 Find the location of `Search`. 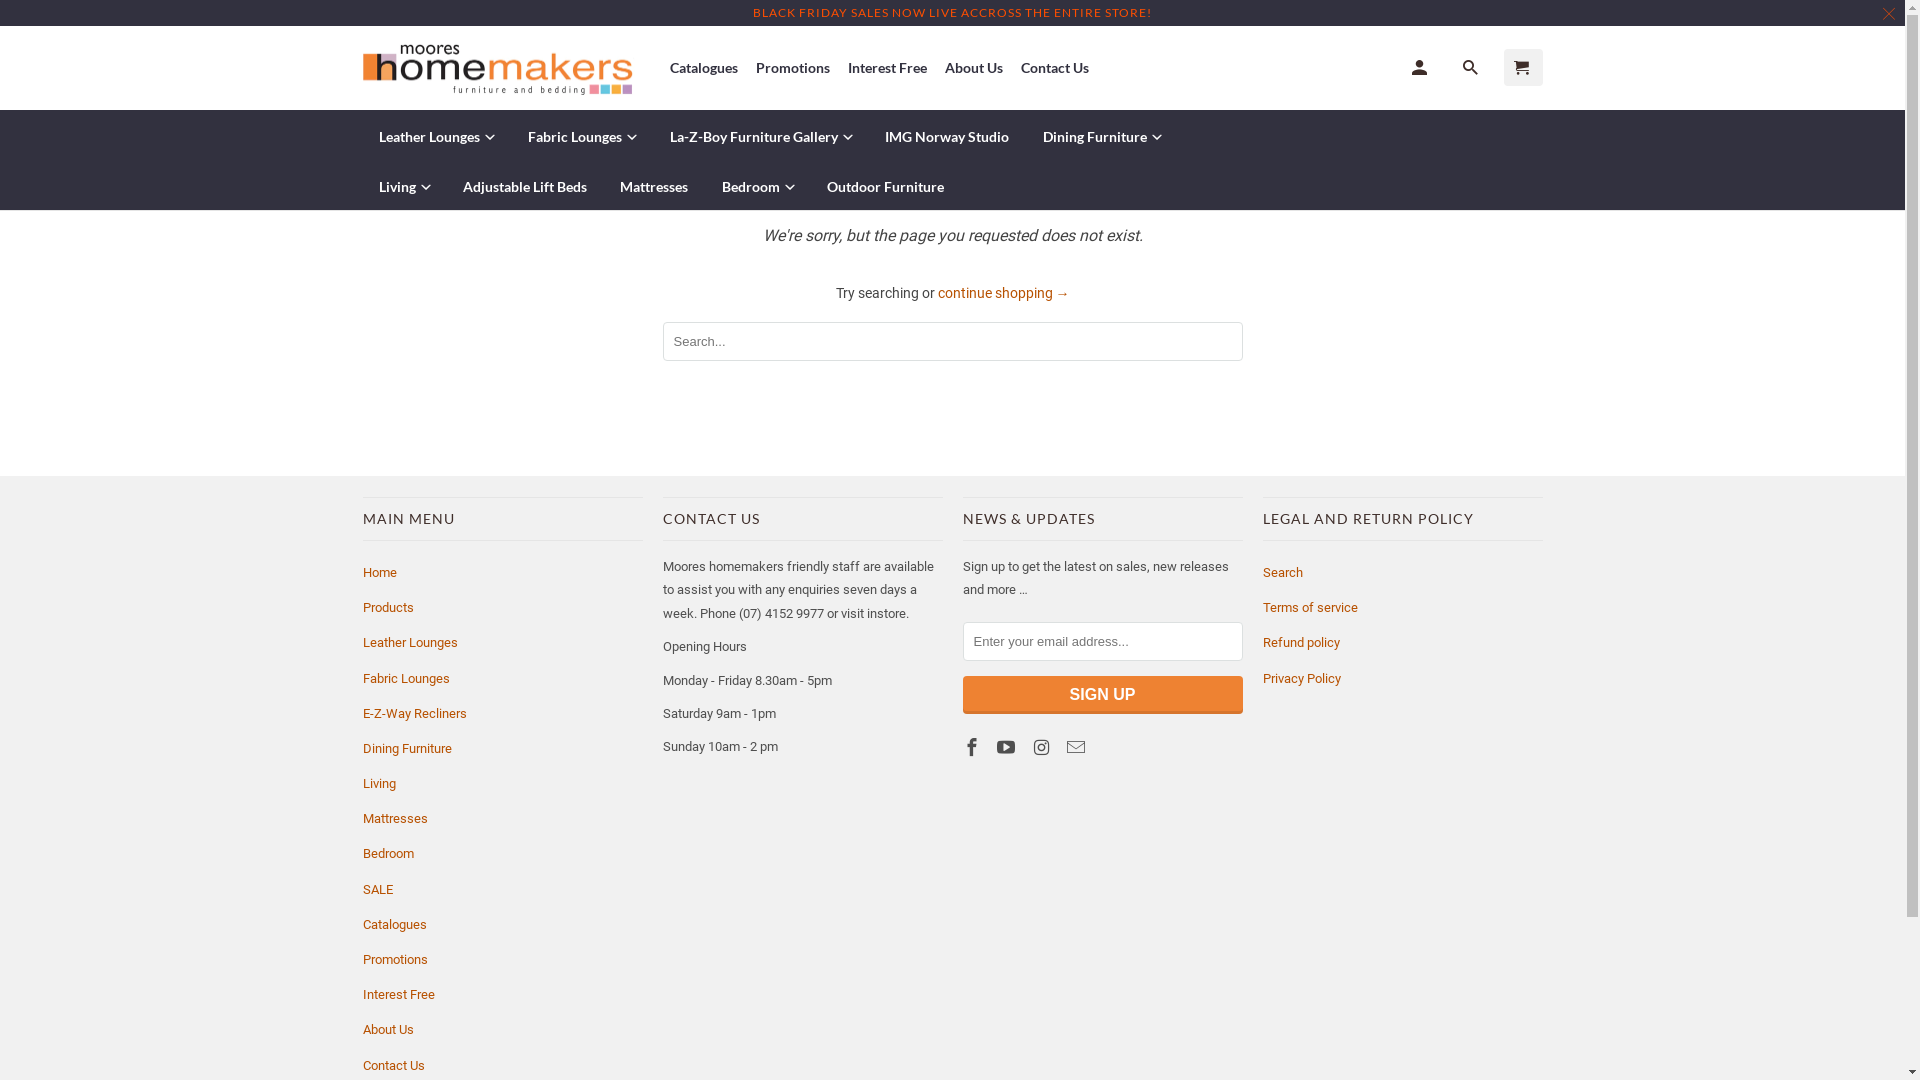

Search is located at coordinates (1282, 572).